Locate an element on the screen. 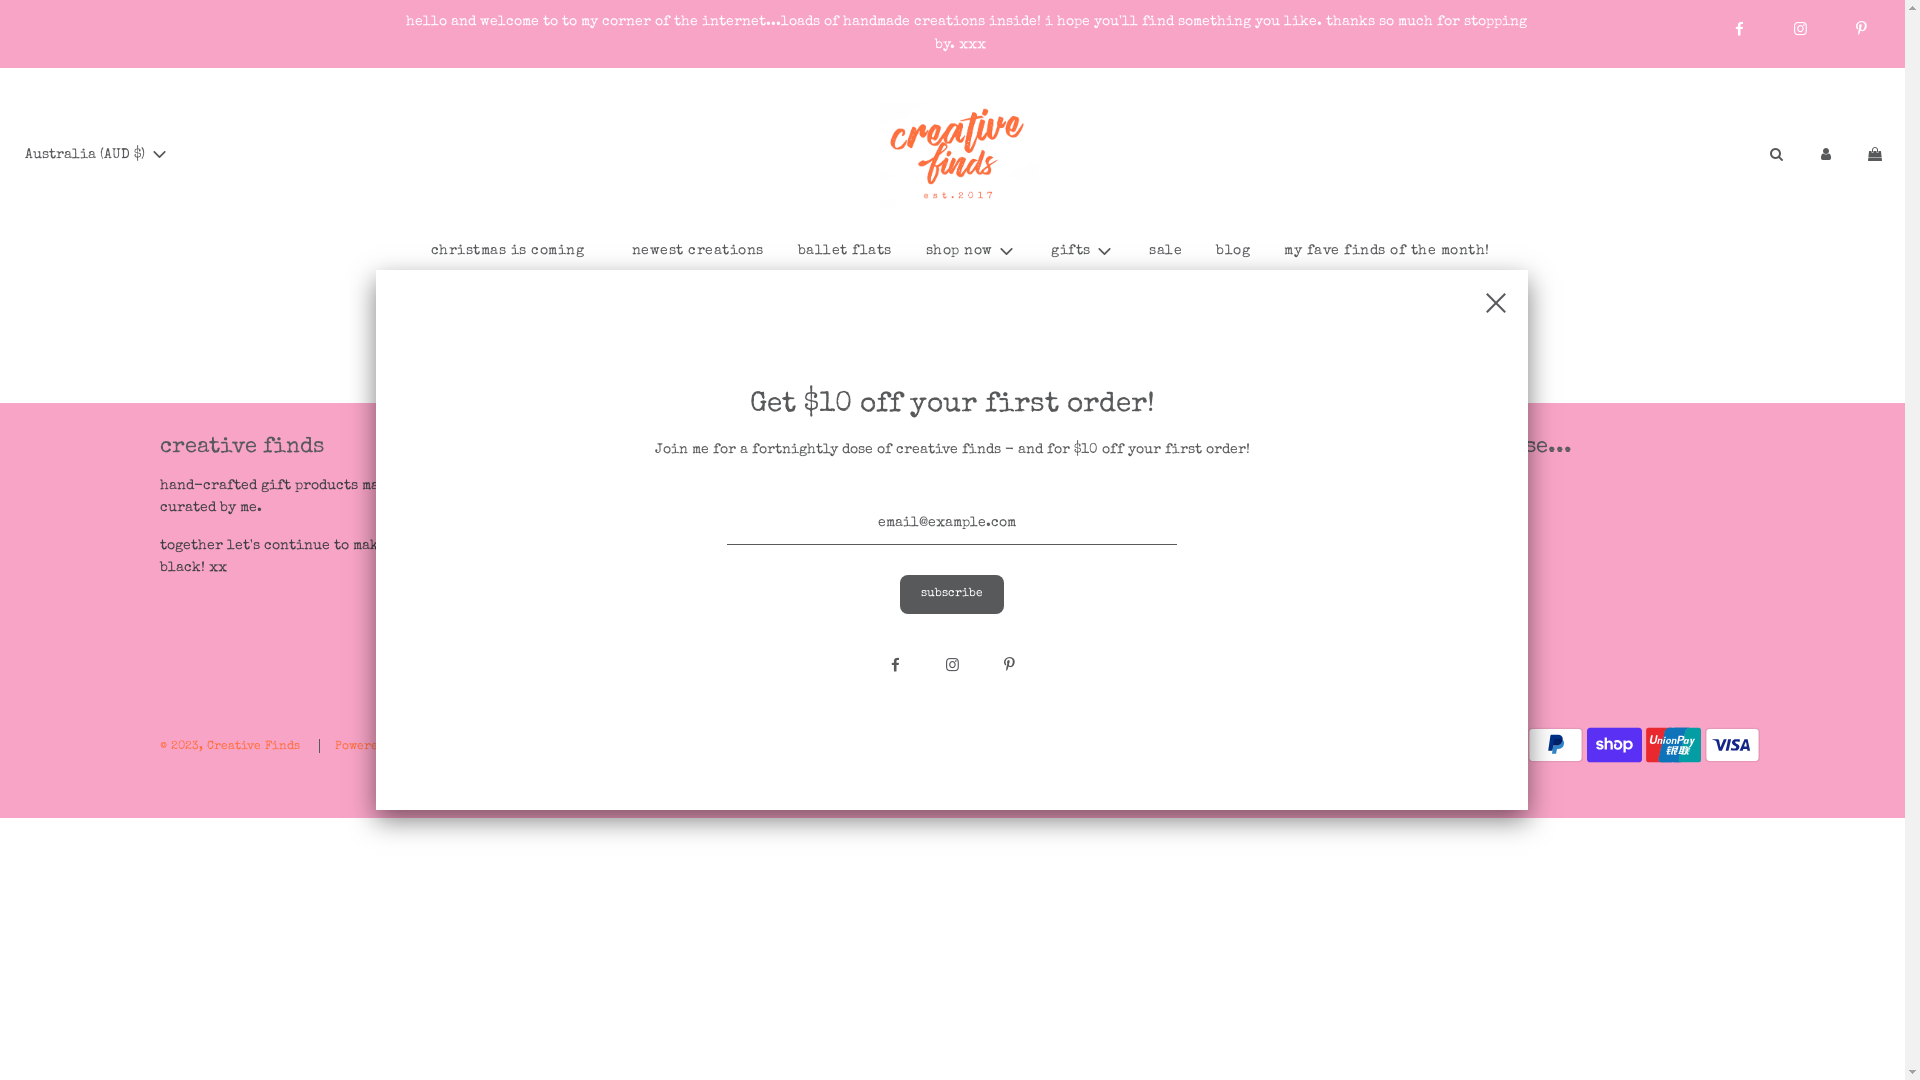  shop now is located at coordinates (971, 252).